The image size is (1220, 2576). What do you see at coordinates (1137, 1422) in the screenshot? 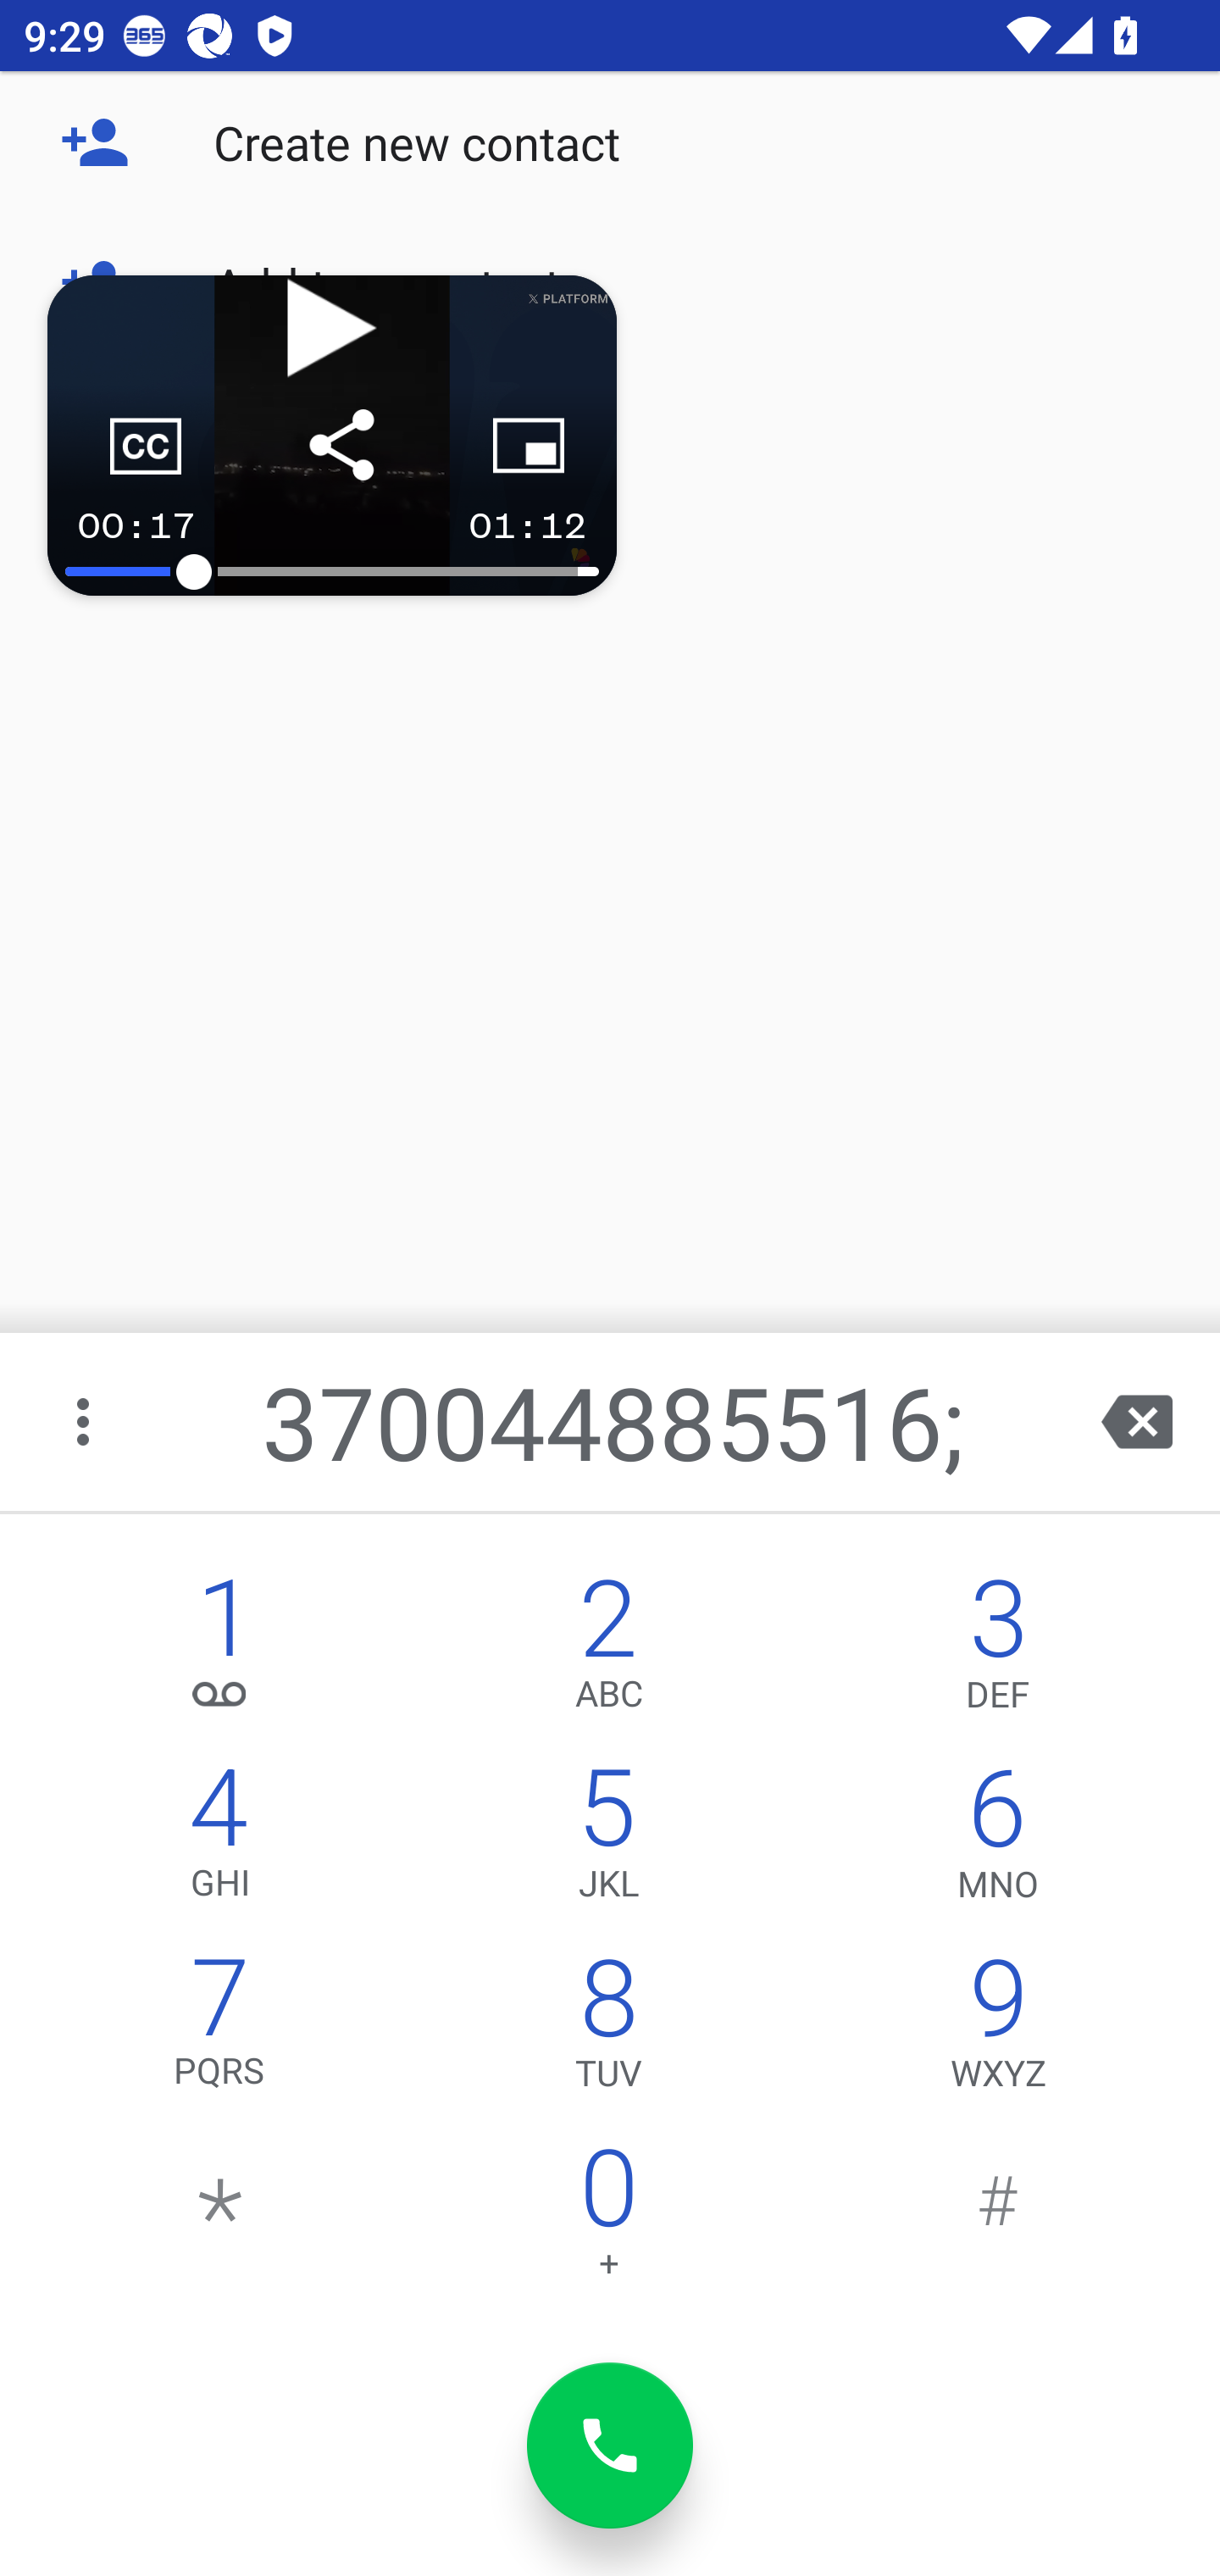
I see `backspace` at bounding box center [1137, 1422].